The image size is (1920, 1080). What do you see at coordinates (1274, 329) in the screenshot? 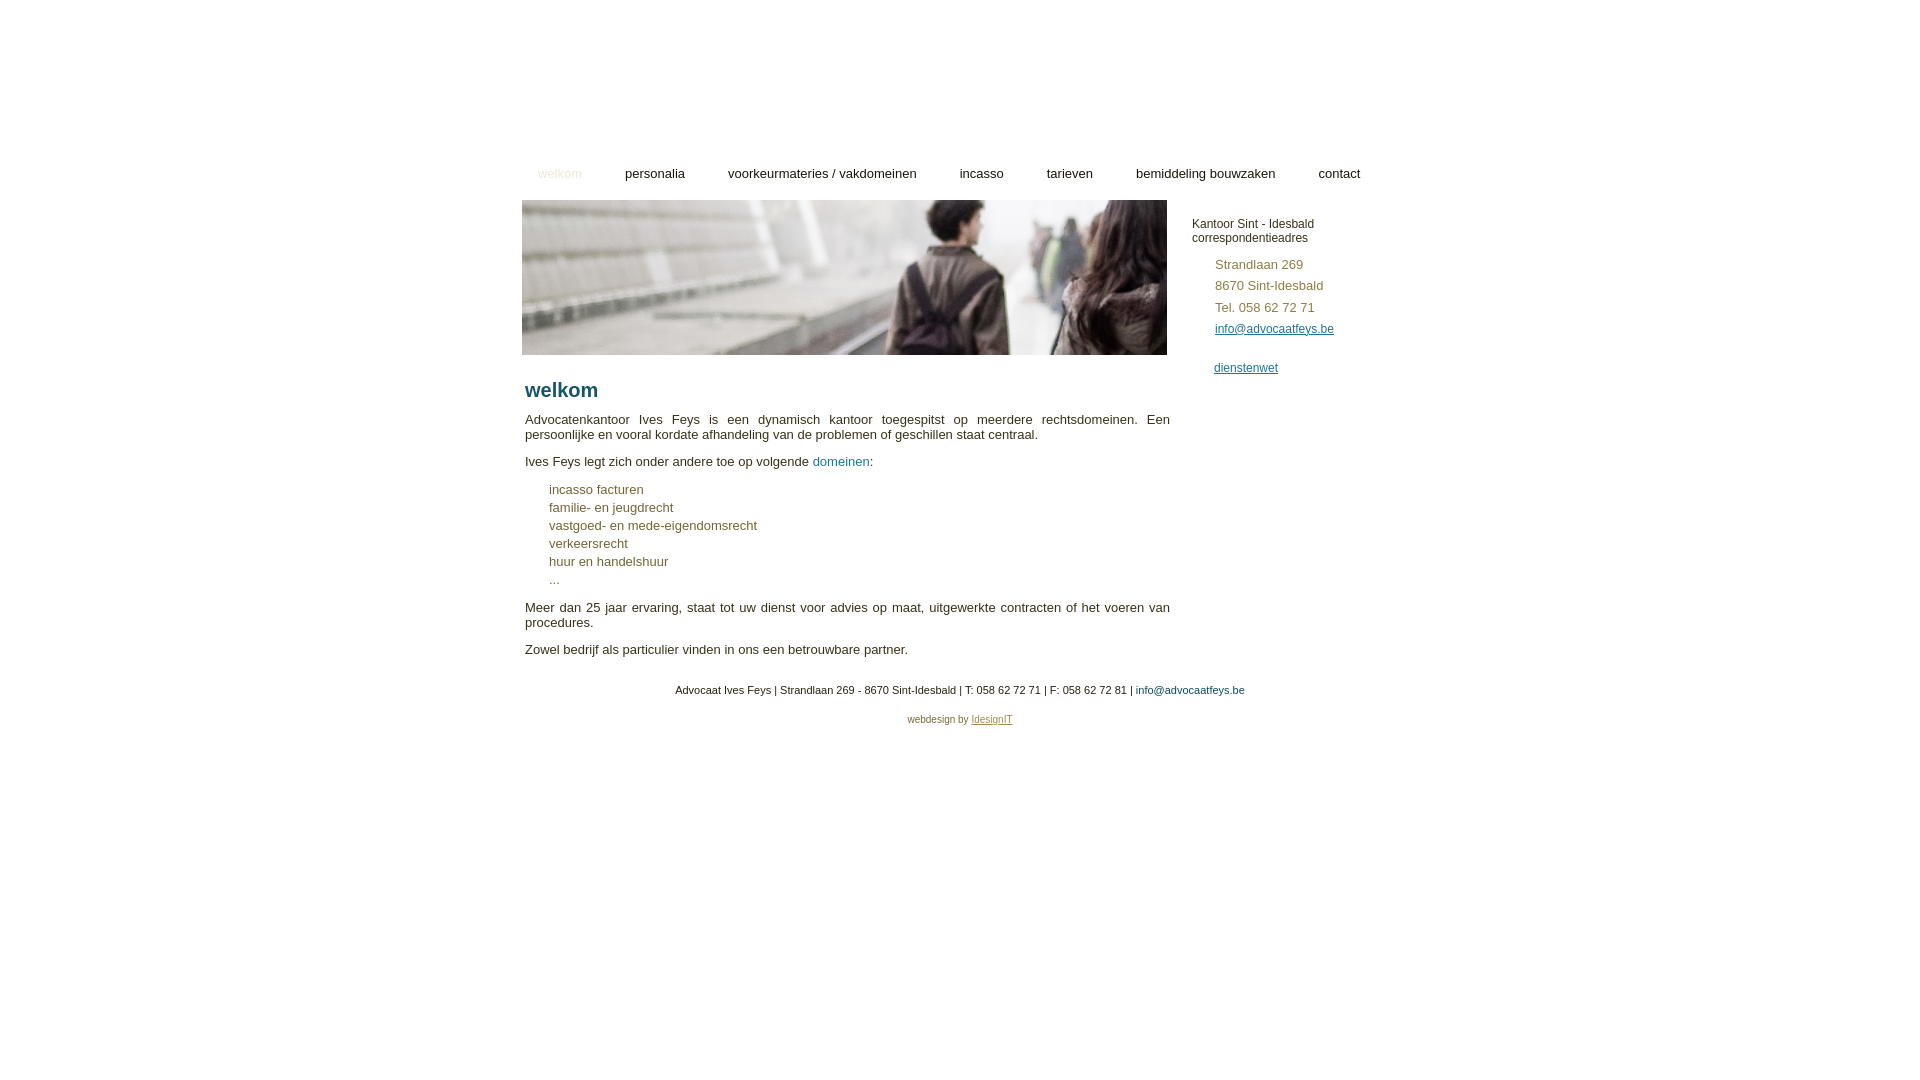
I see `info@advocaatfeys.be` at bounding box center [1274, 329].